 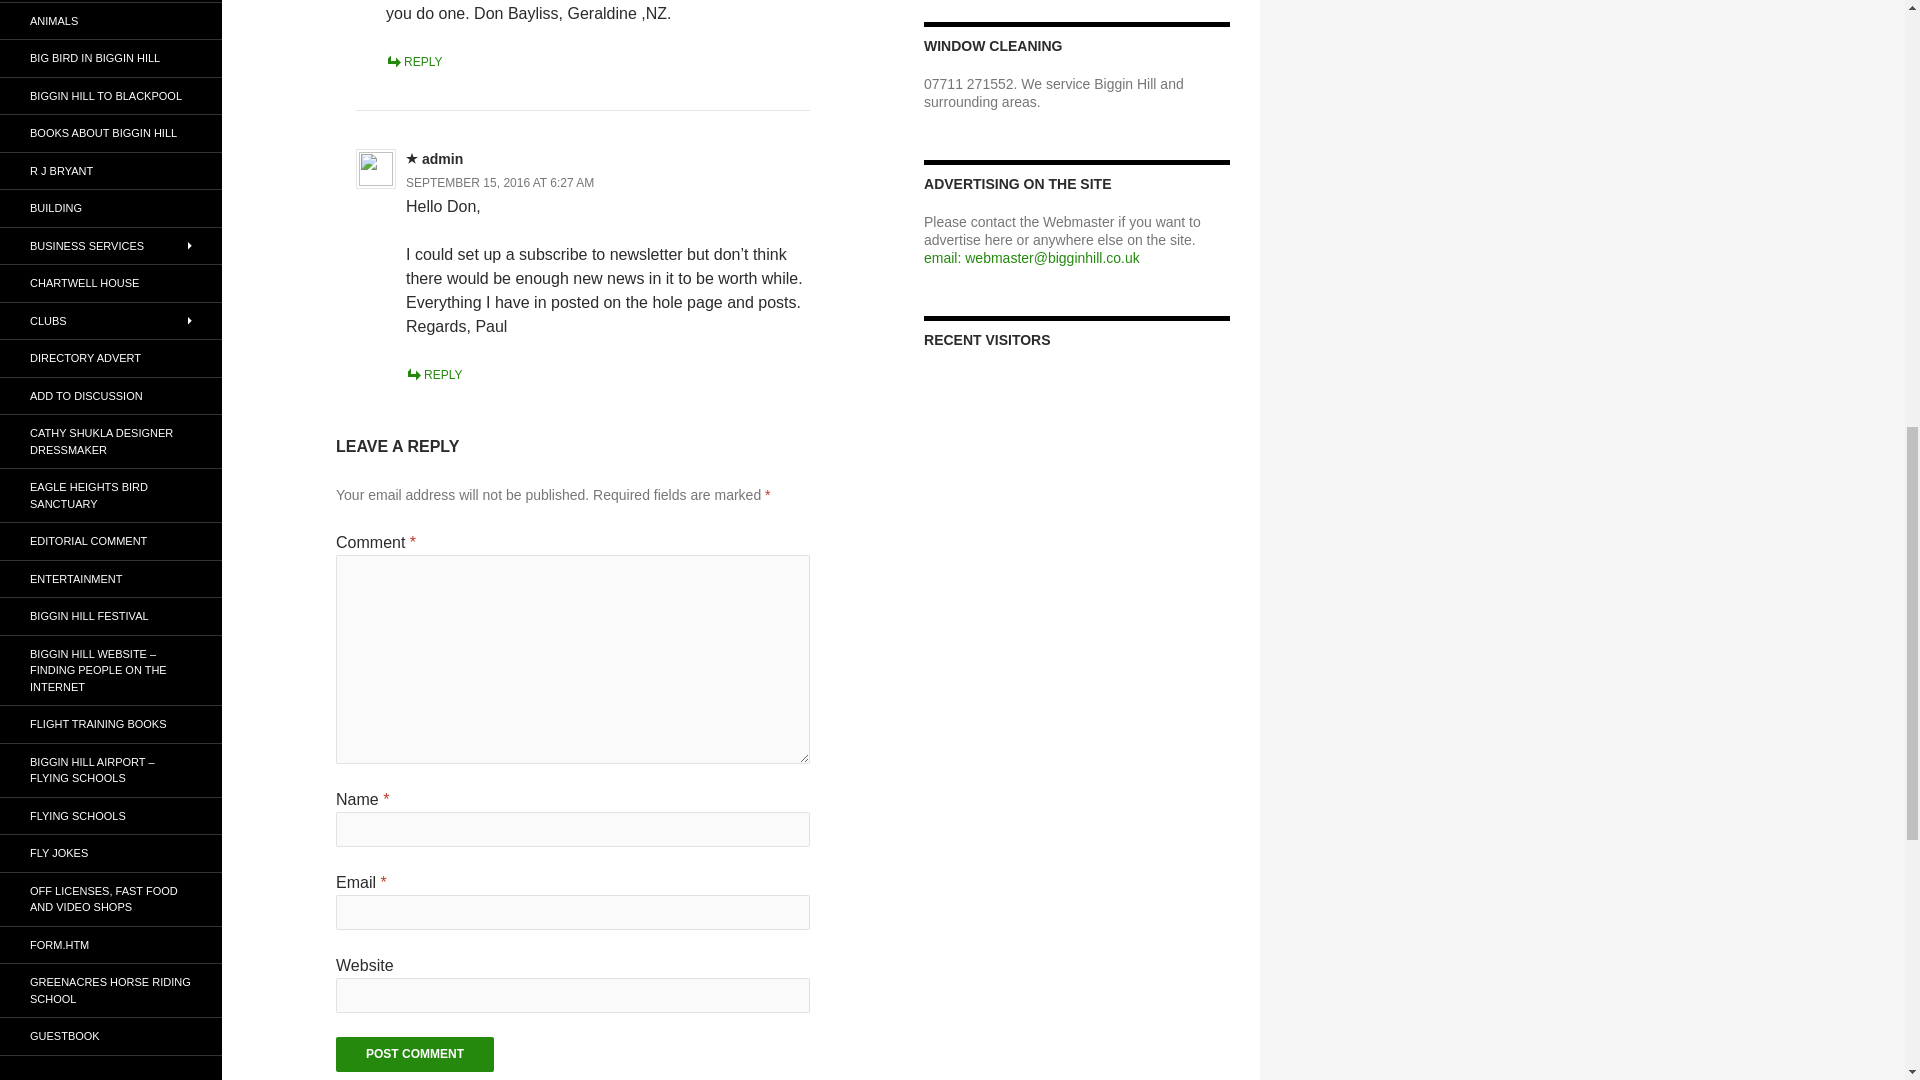 What do you see at coordinates (414, 1054) in the screenshot?
I see `Post Comment` at bounding box center [414, 1054].